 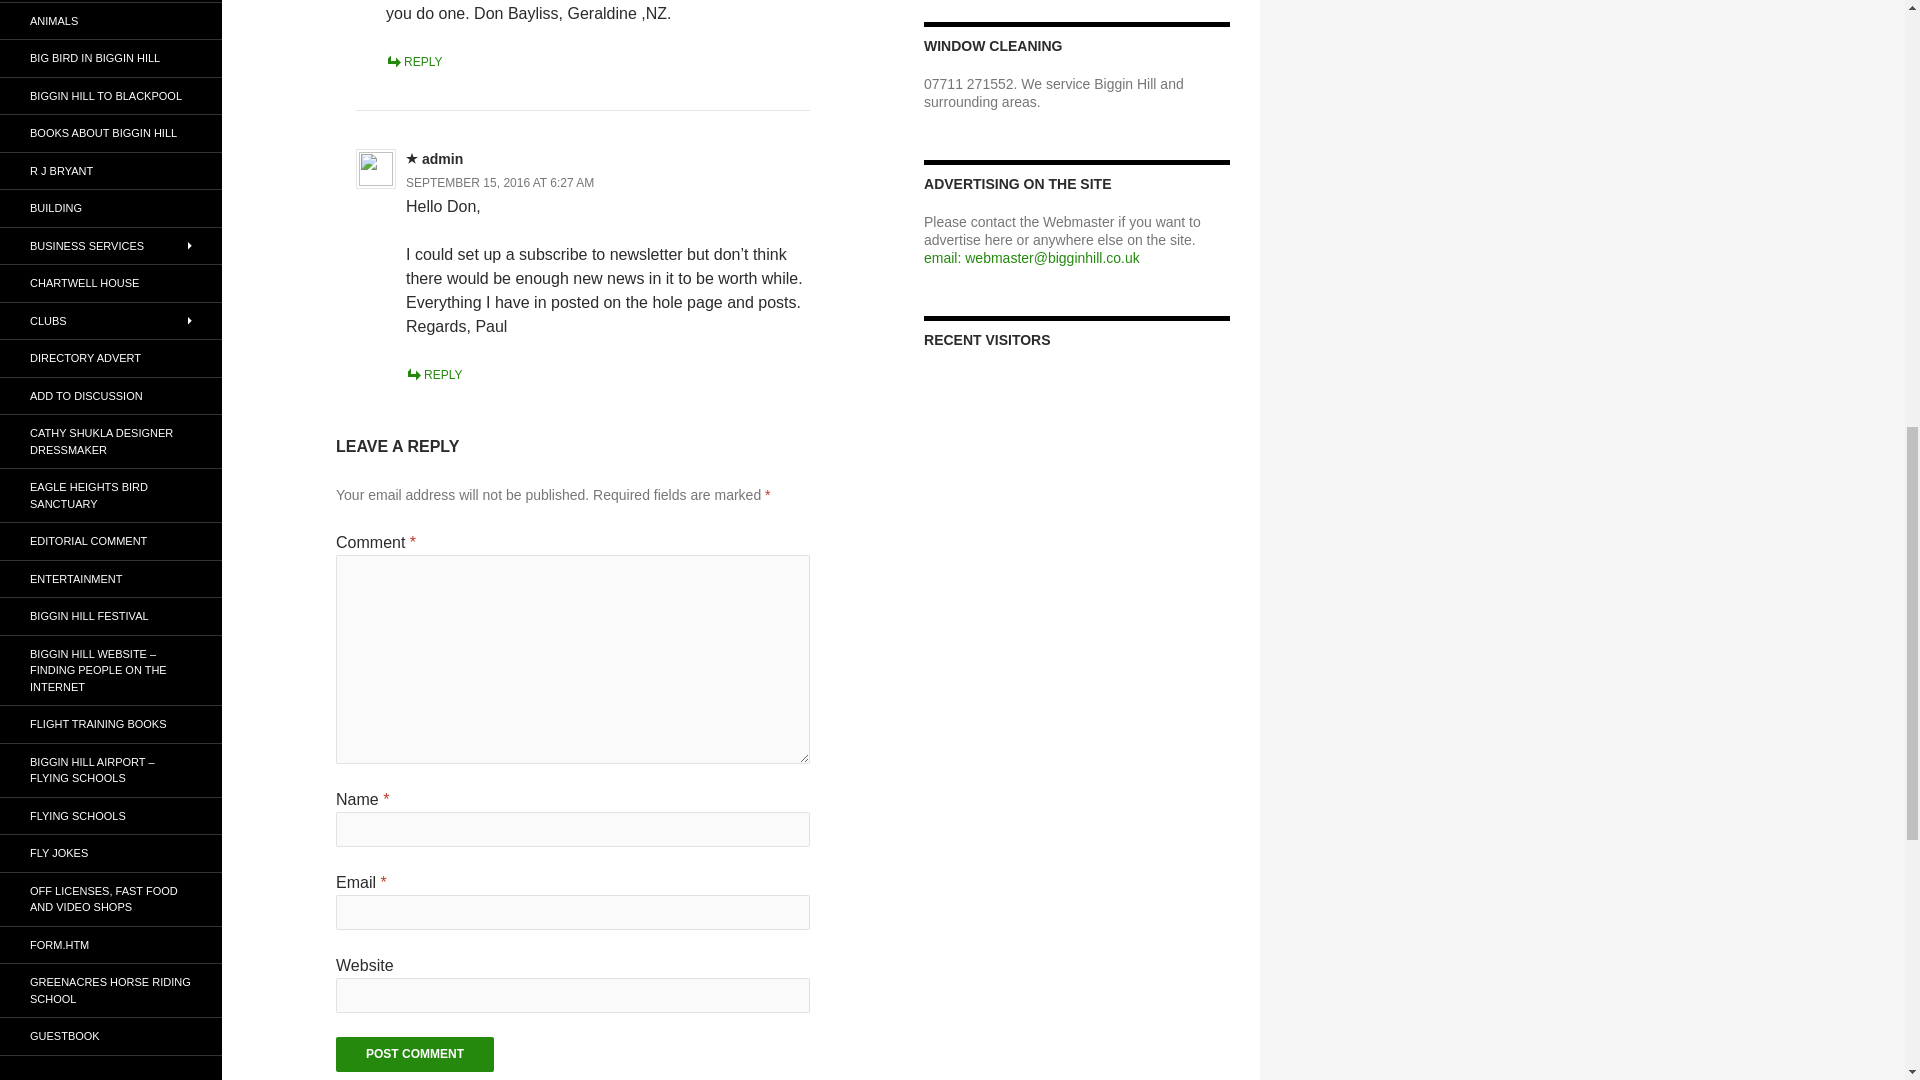 What do you see at coordinates (414, 1054) in the screenshot?
I see `Post Comment` at bounding box center [414, 1054].